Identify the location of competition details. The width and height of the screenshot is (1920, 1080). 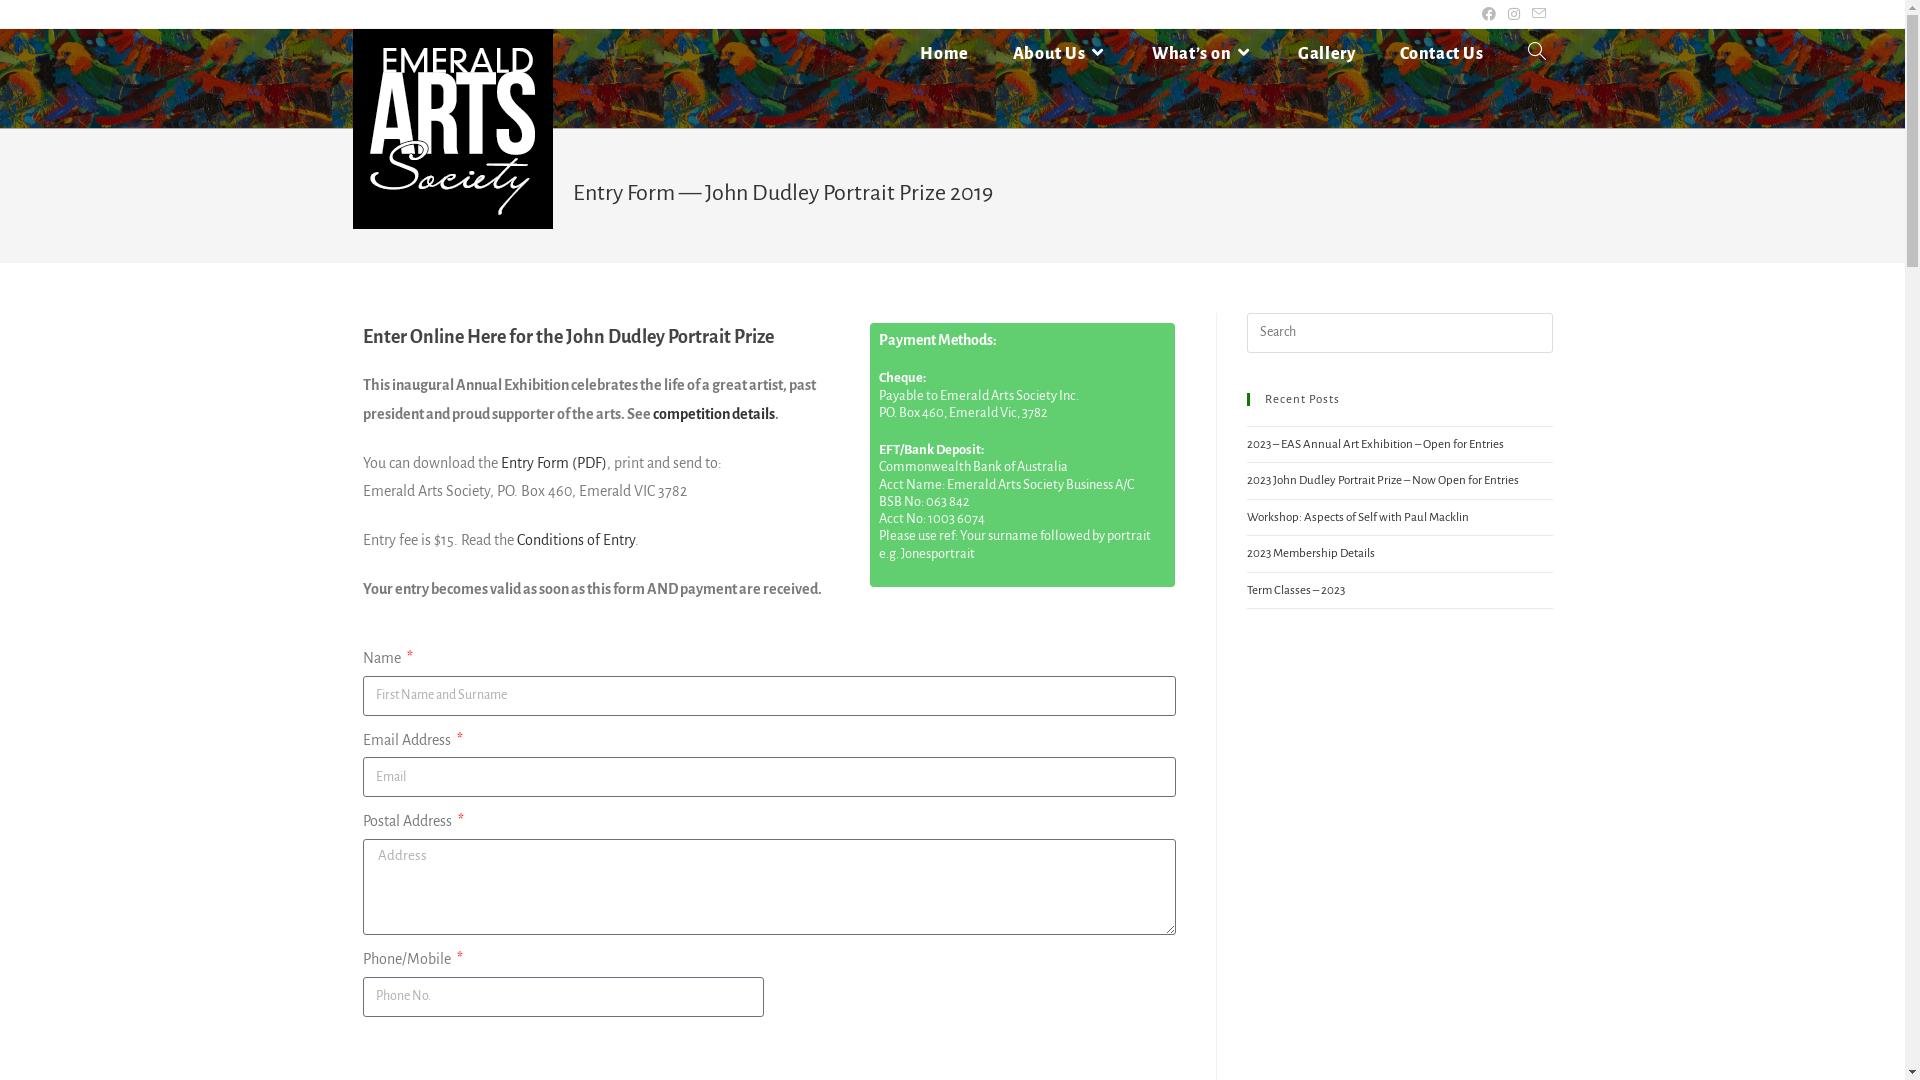
(713, 414).